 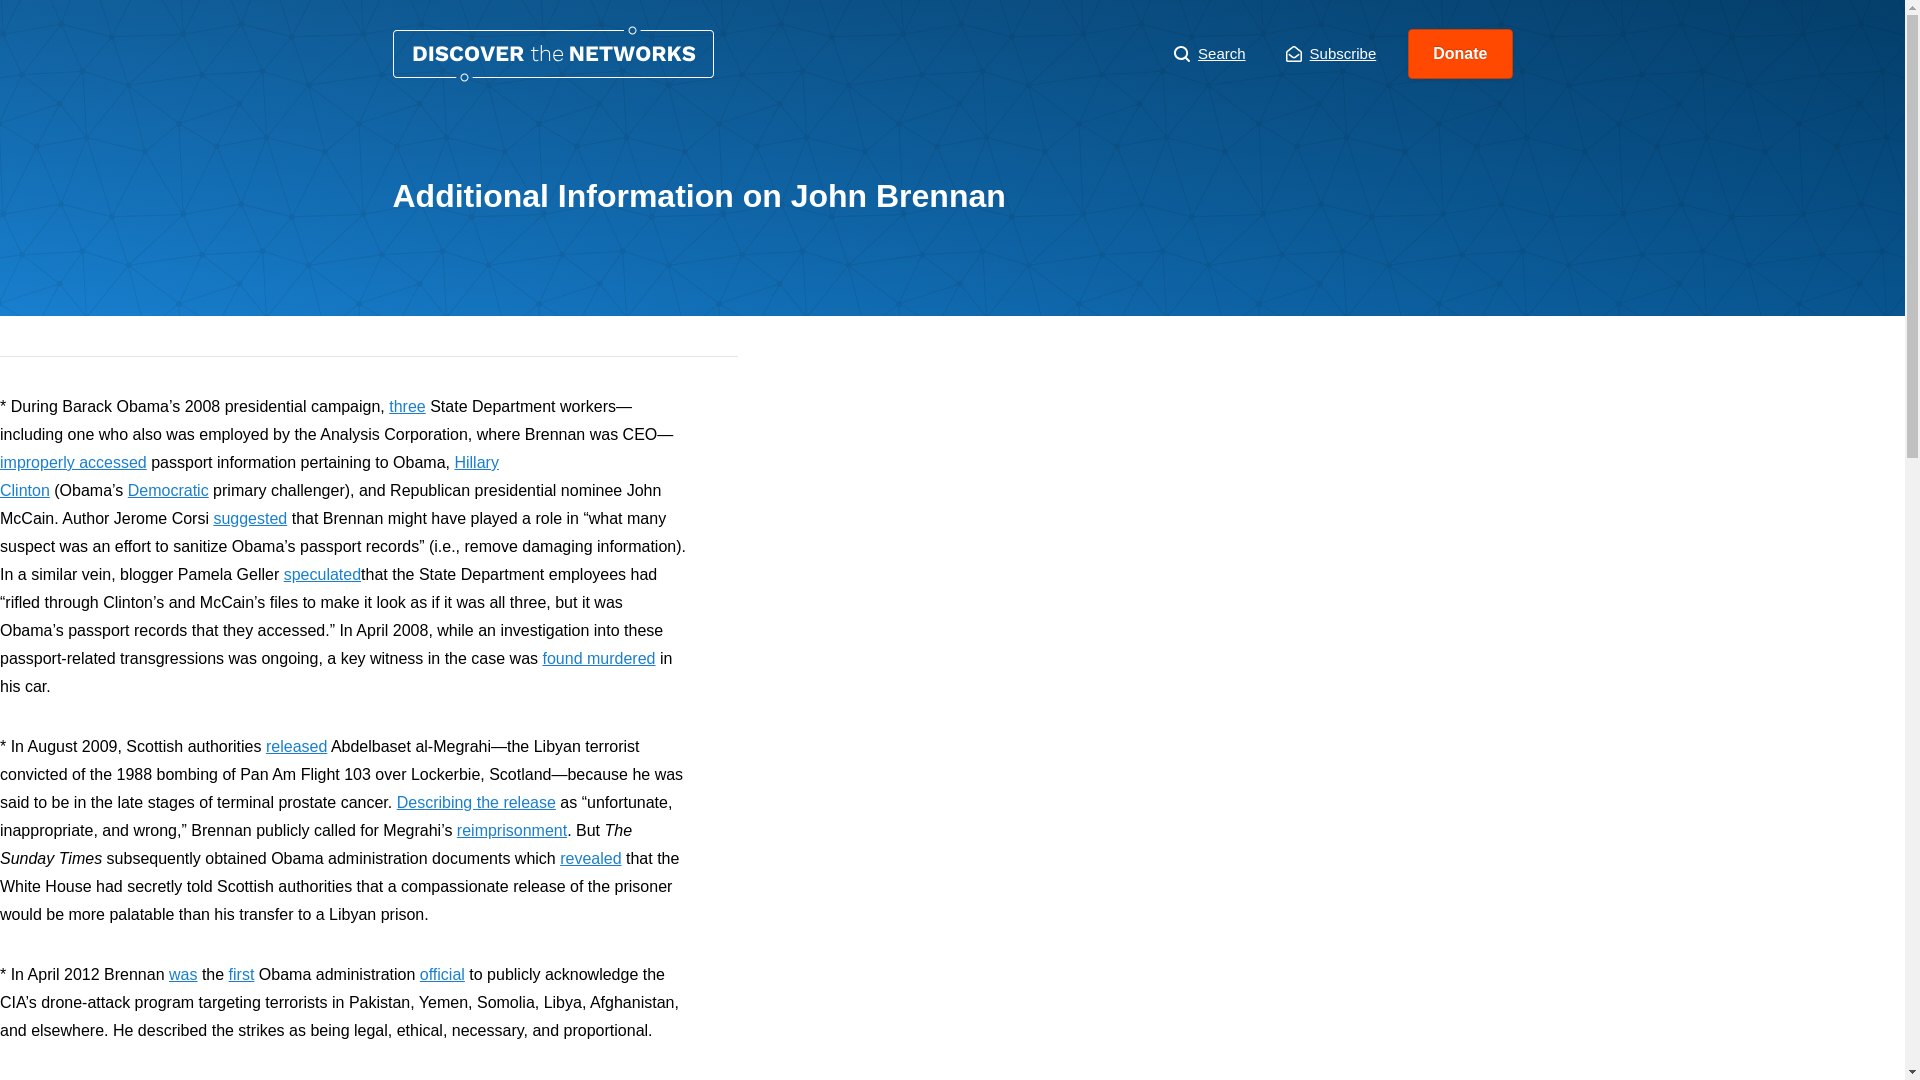 I want to click on revealed, so click(x=590, y=858).